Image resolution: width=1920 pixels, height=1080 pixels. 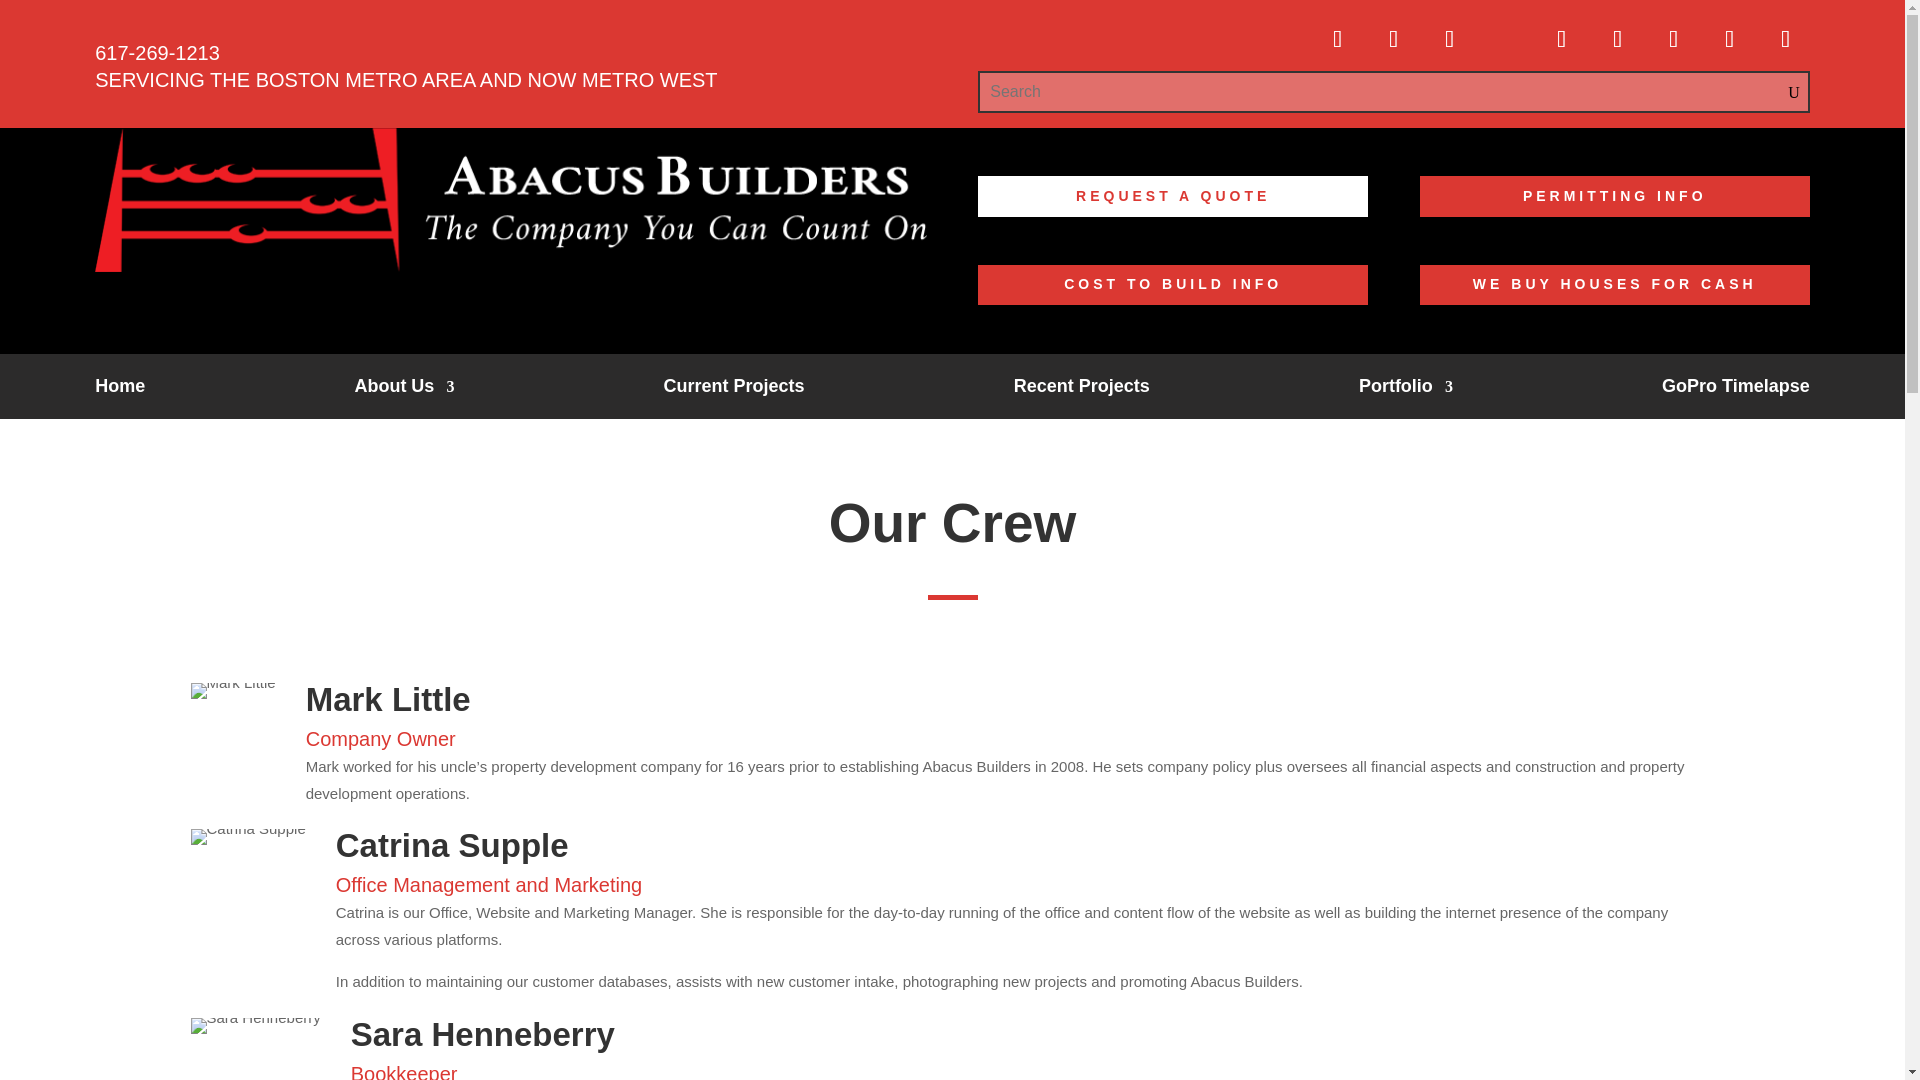 What do you see at coordinates (1450, 38) in the screenshot?
I see `Follow on tumblr` at bounding box center [1450, 38].